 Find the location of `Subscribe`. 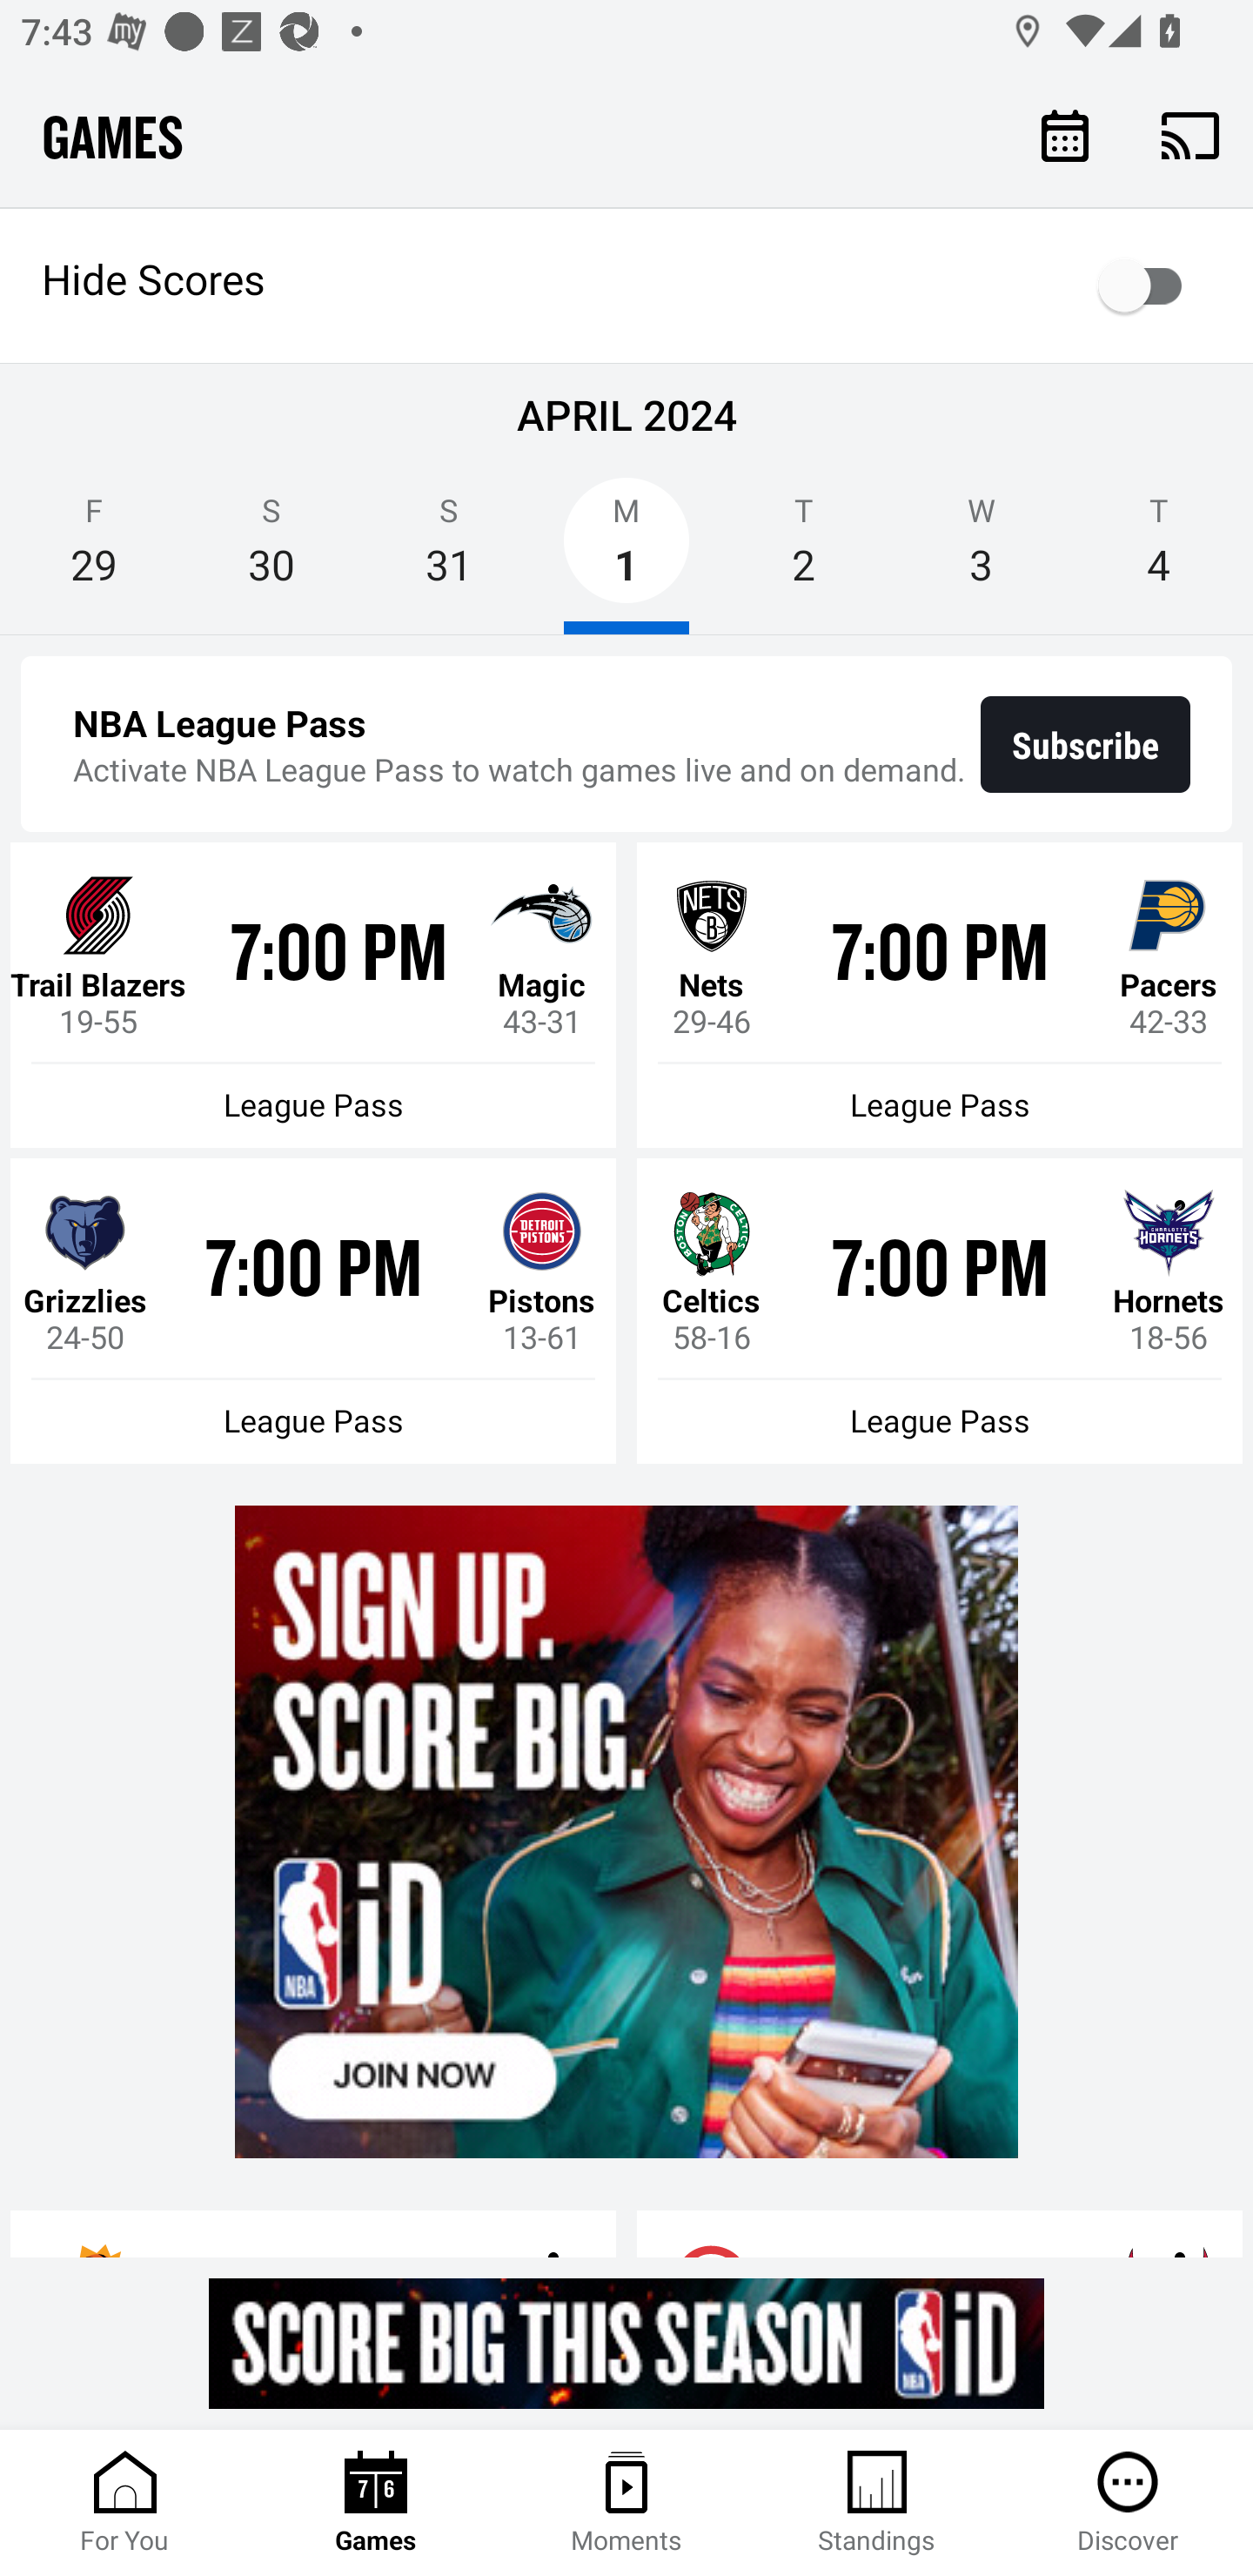

Subscribe is located at coordinates (1086, 744).